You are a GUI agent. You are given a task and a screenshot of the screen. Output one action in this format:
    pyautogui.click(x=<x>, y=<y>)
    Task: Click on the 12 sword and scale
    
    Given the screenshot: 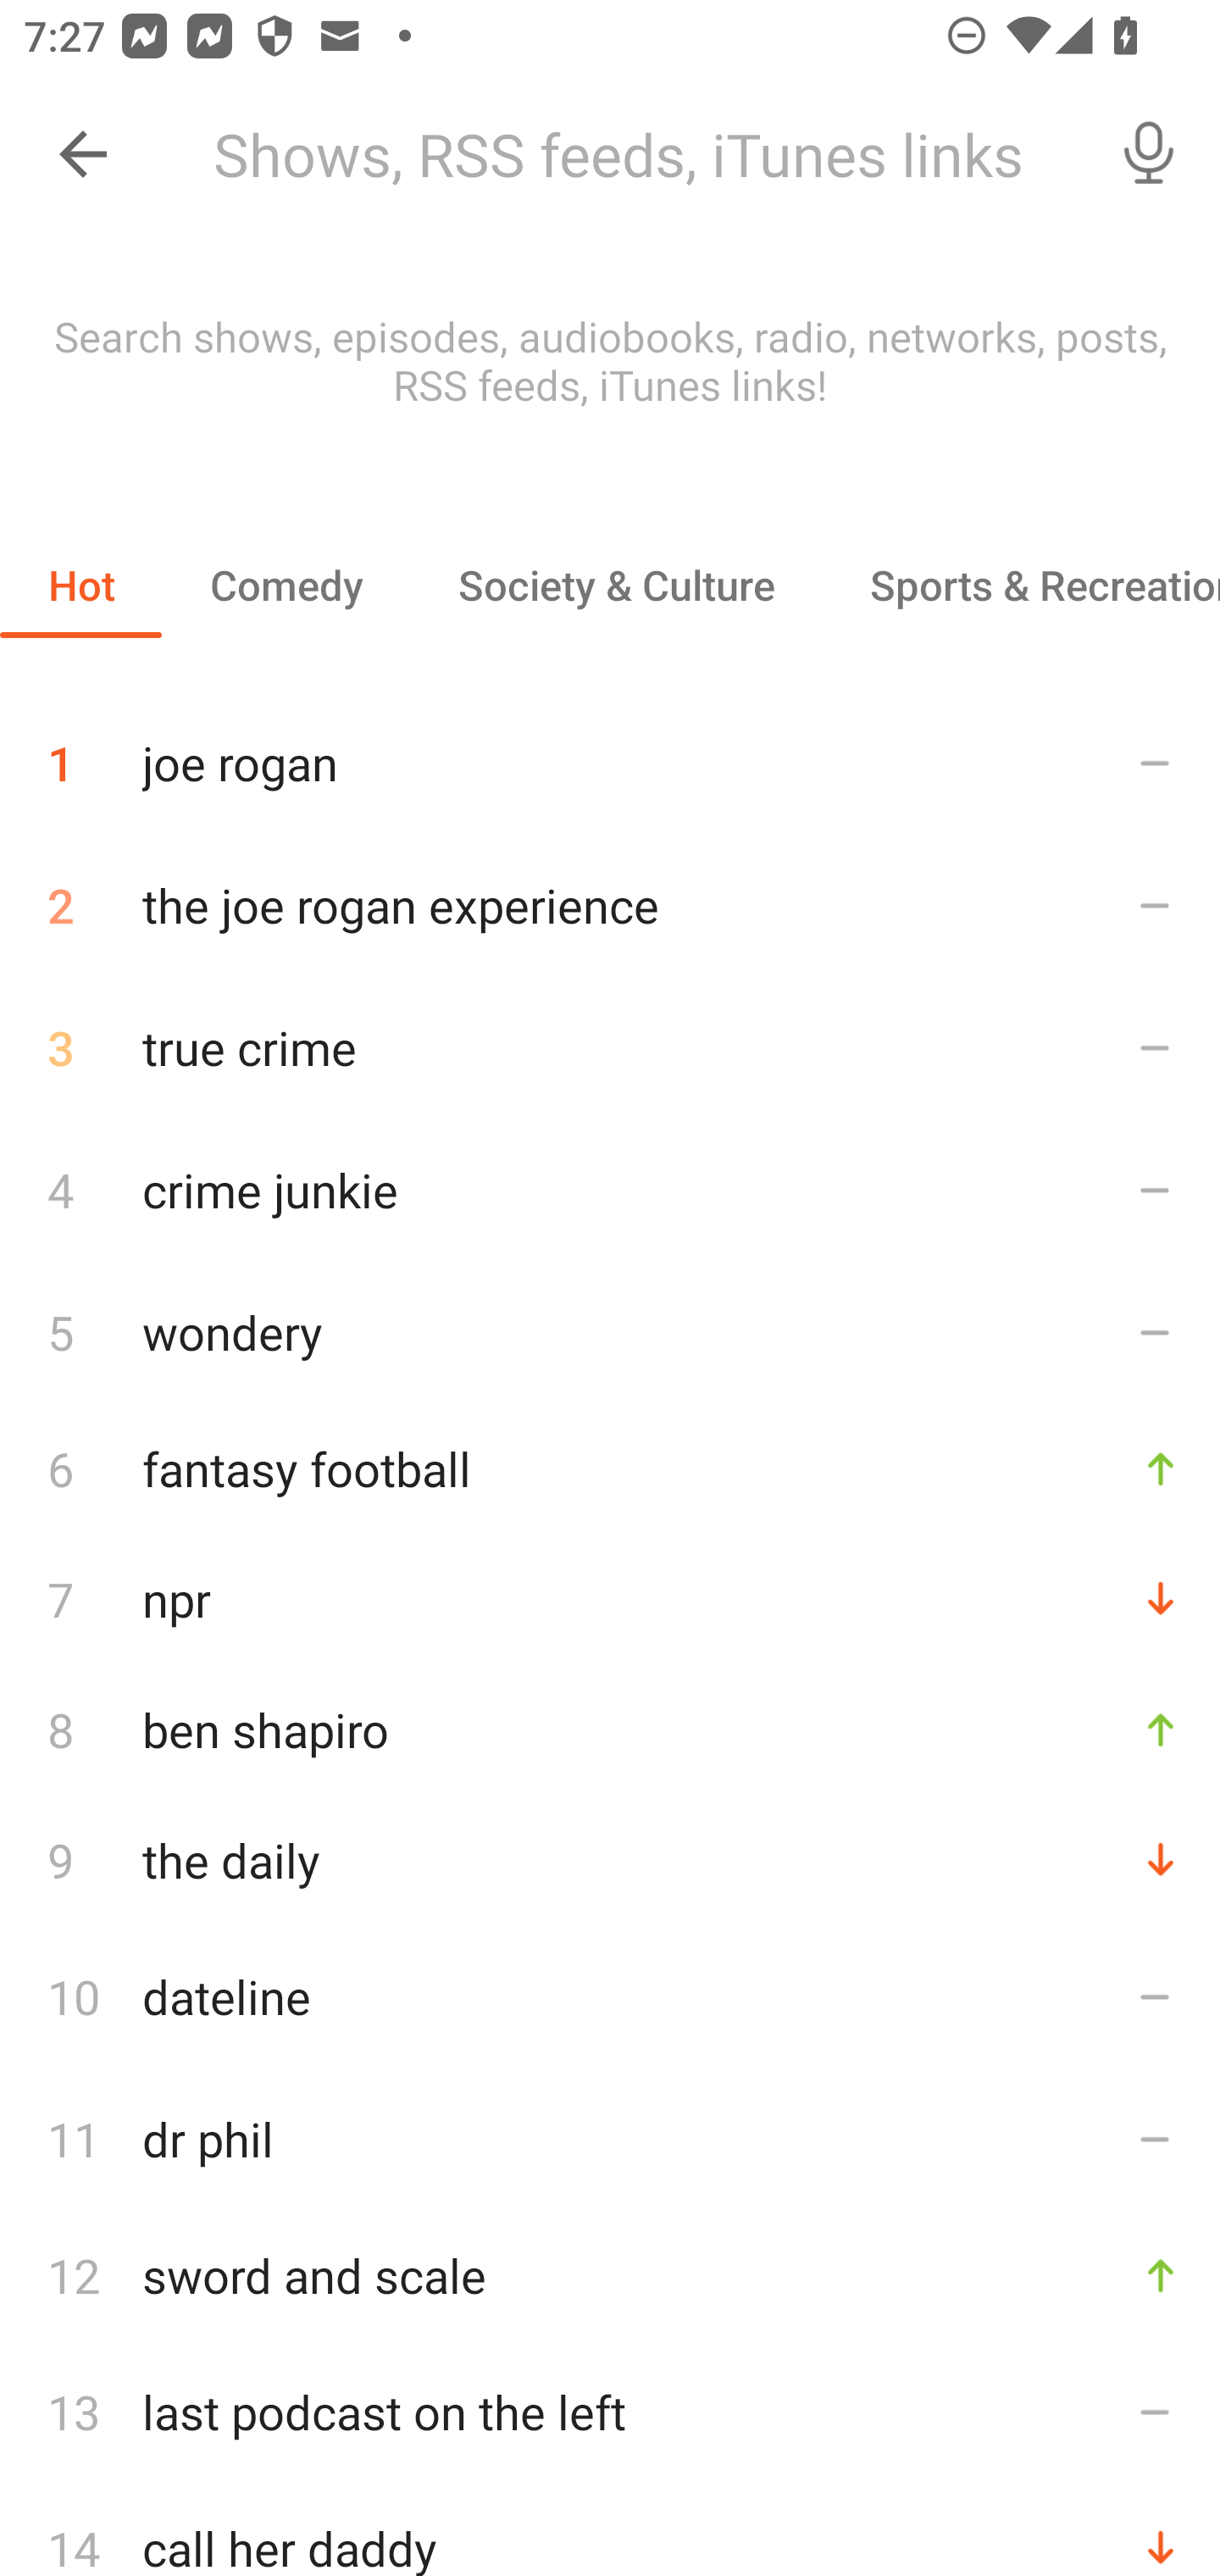 What is the action you would take?
    pyautogui.click(x=610, y=2276)
    